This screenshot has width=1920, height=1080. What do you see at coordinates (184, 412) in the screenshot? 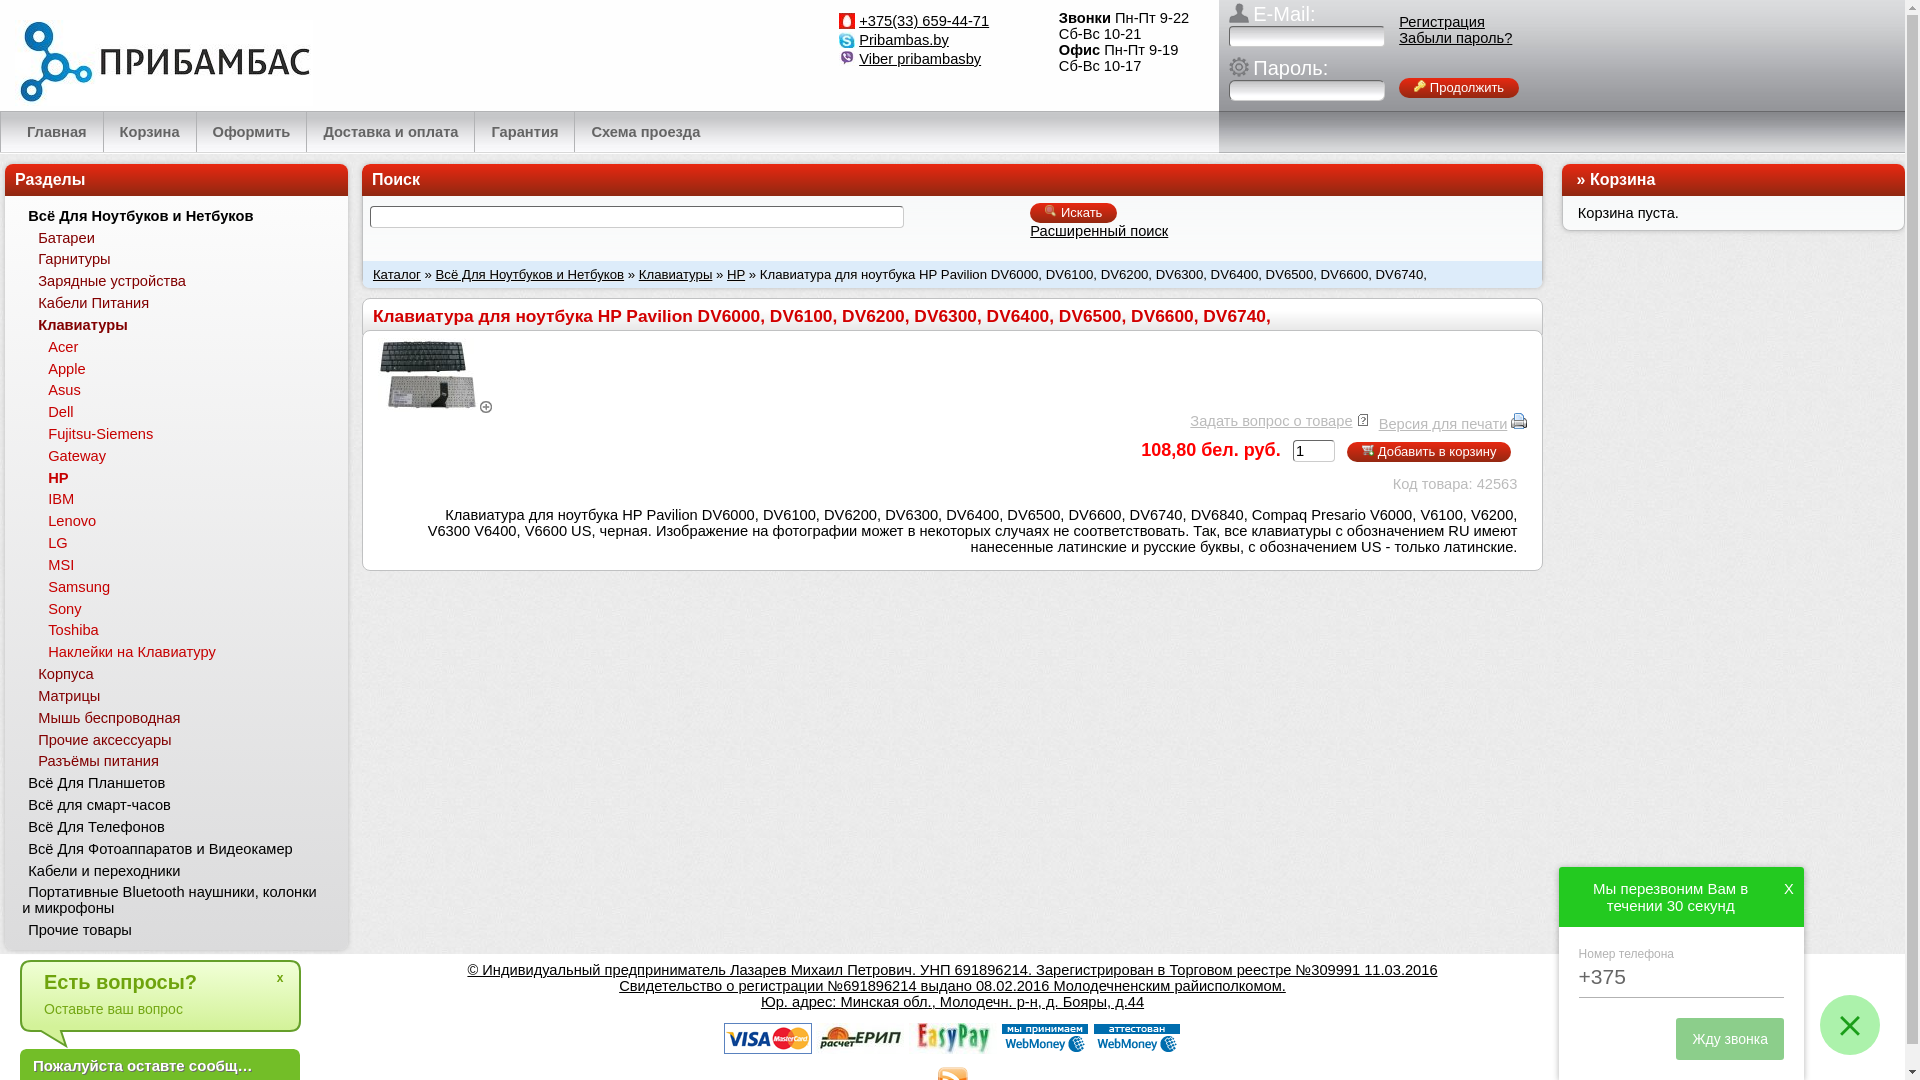
I see `Dell` at bounding box center [184, 412].